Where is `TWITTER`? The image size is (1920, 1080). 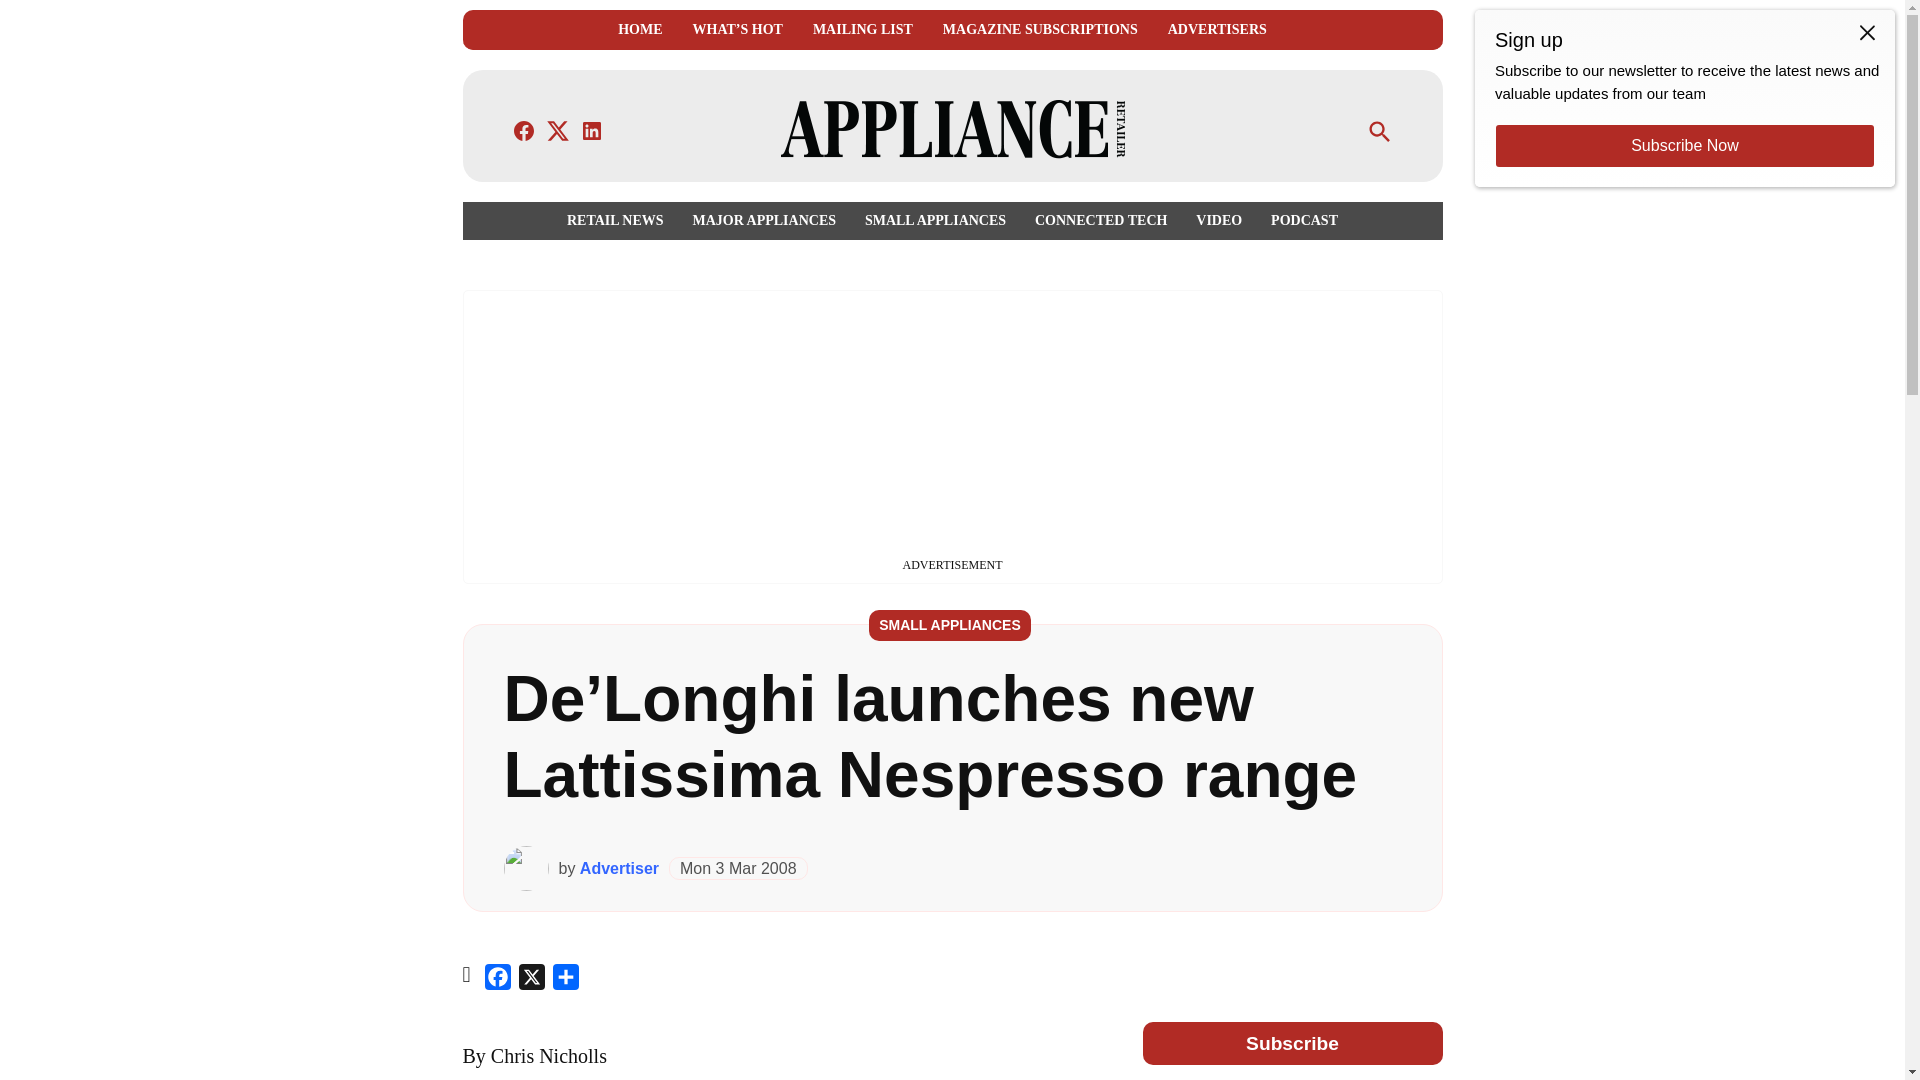 TWITTER is located at coordinates (558, 130).